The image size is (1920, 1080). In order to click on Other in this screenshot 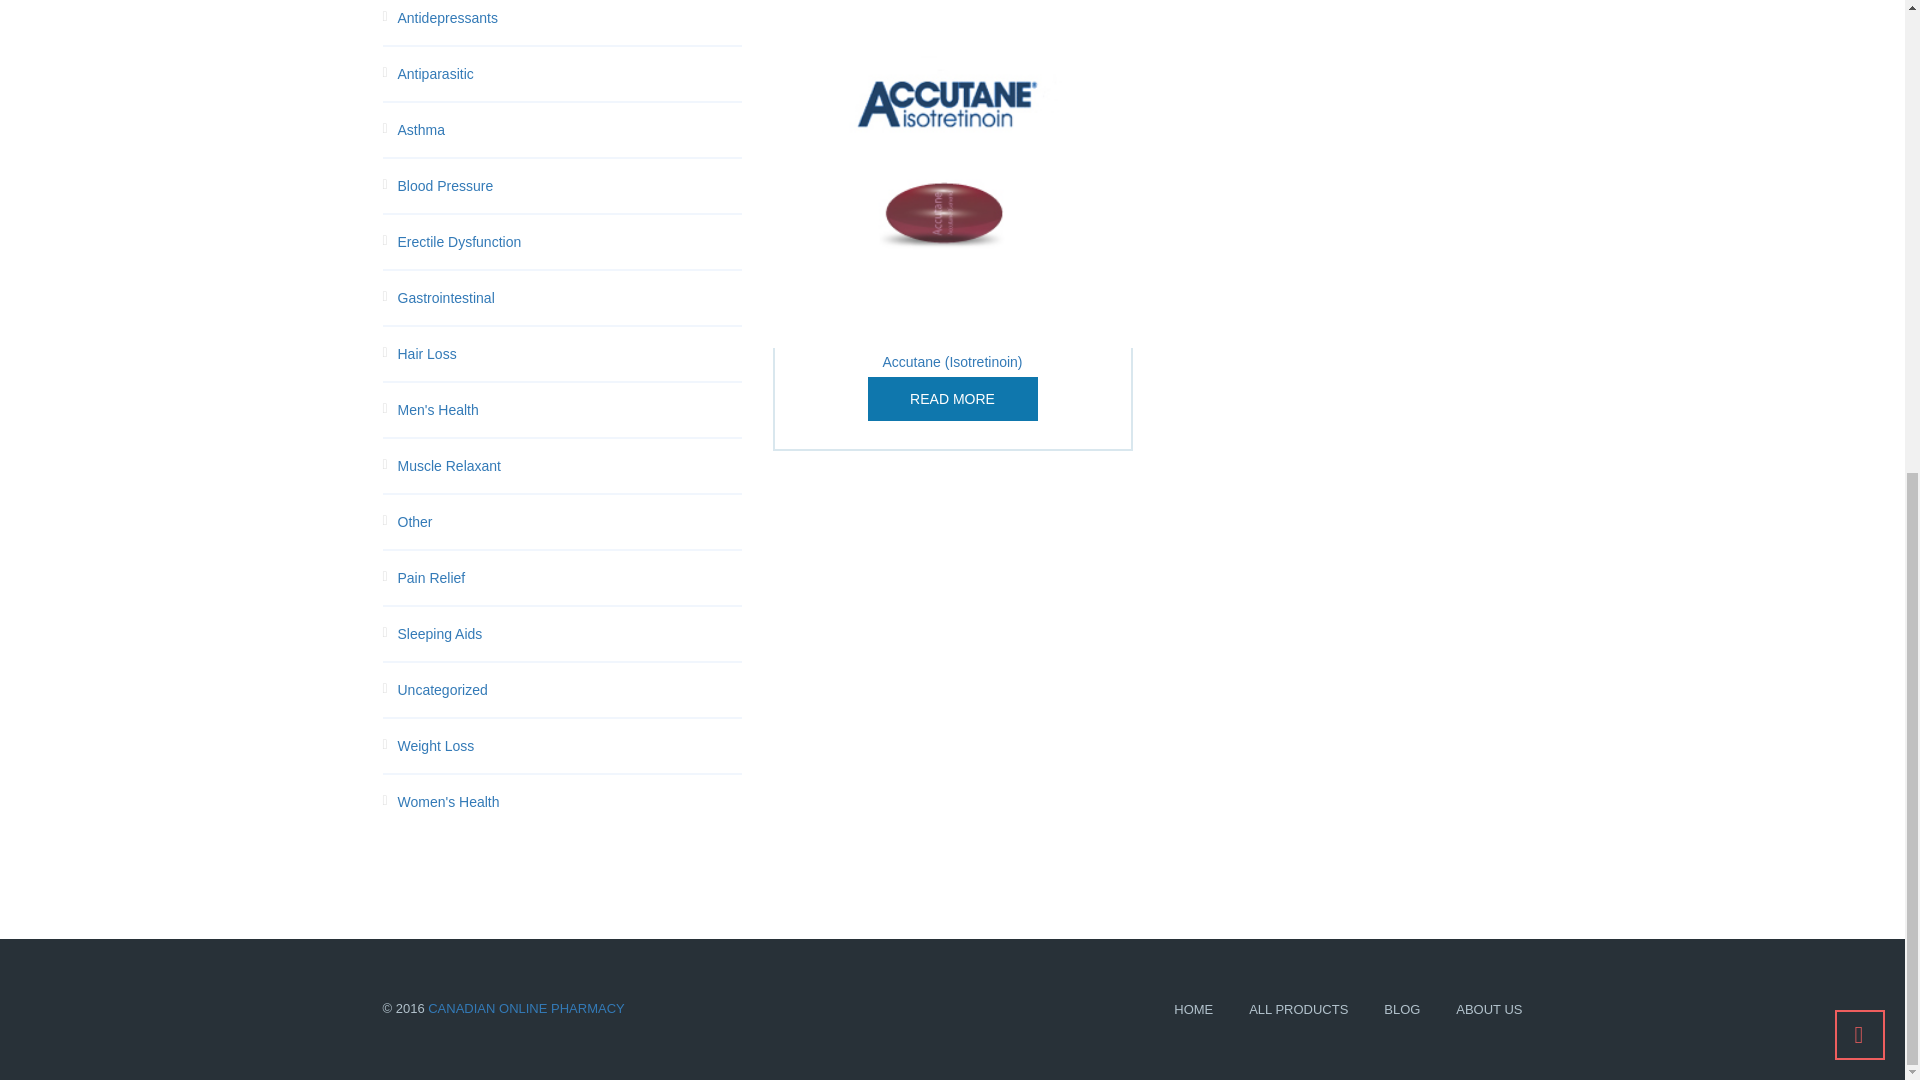, I will do `click(570, 521)`.